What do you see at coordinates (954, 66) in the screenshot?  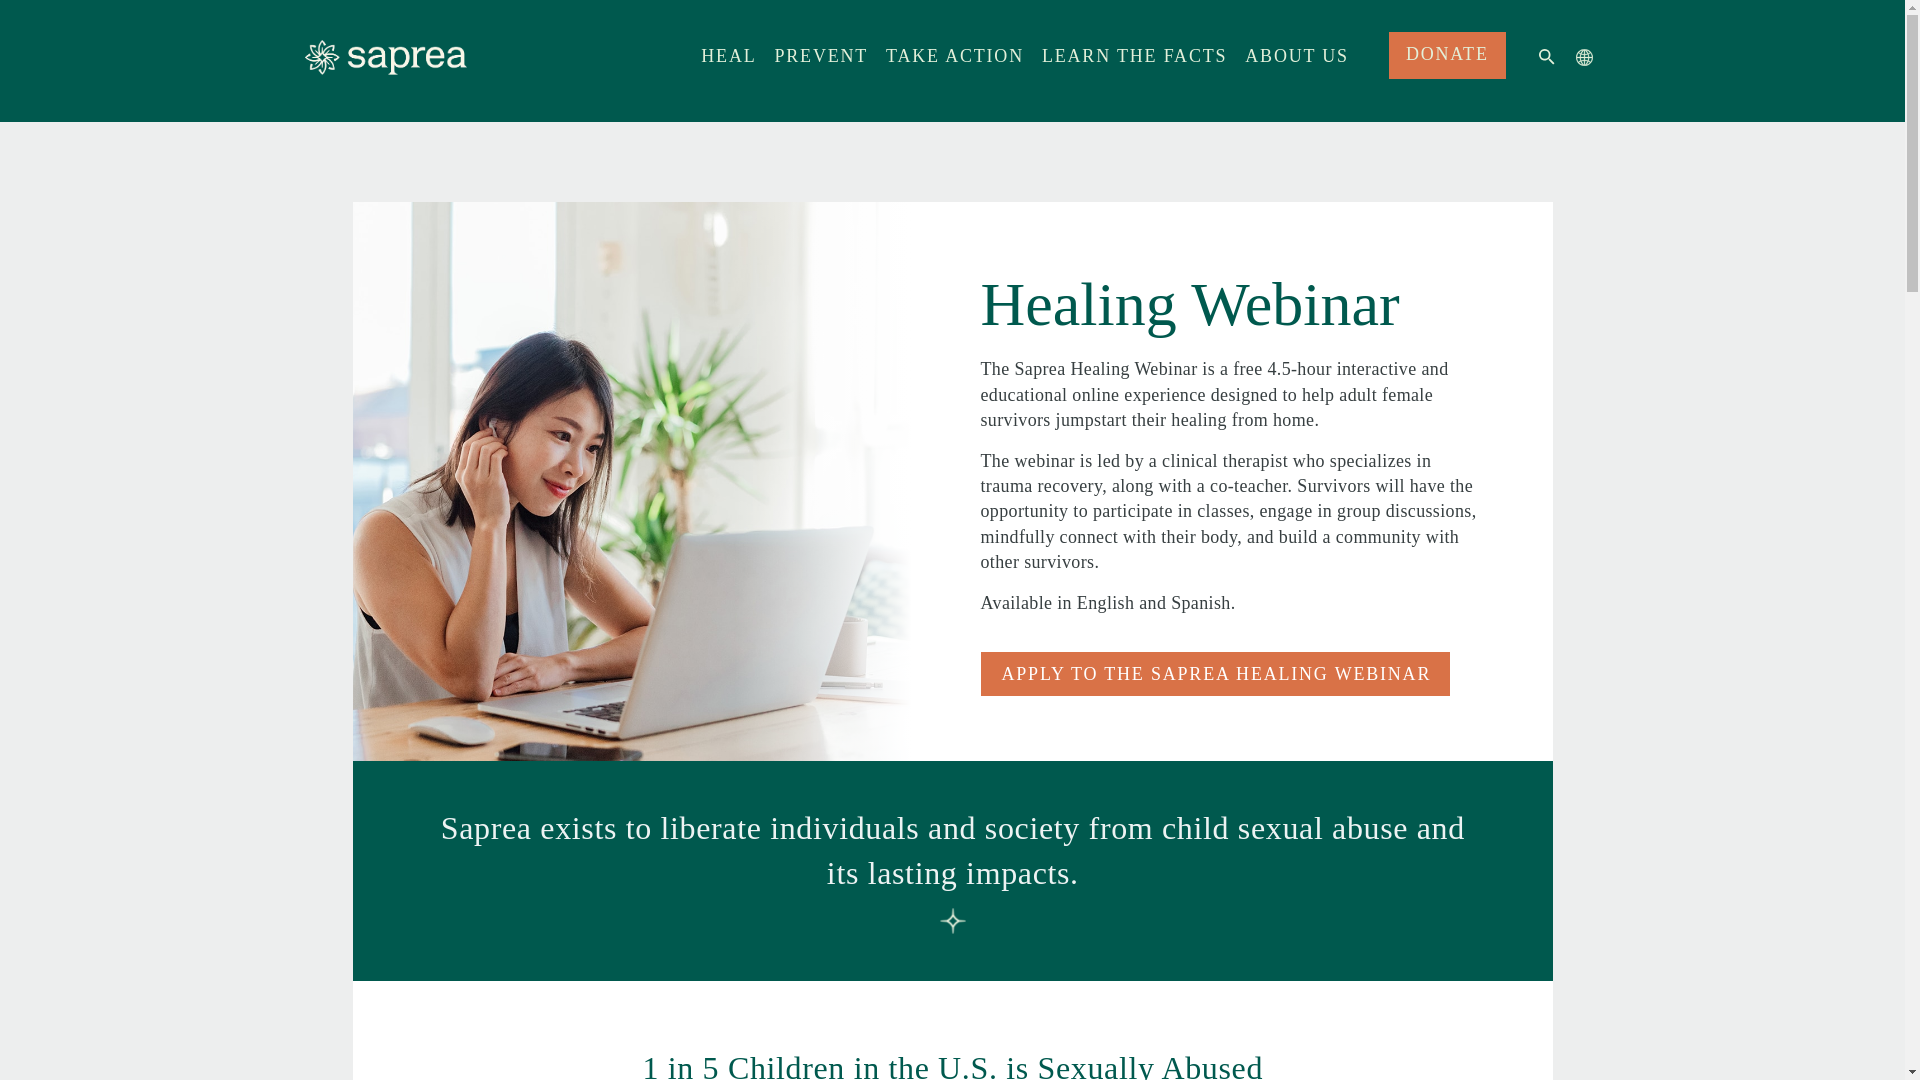 I see `TAKE ACTION` at bounding box center [954, 66].